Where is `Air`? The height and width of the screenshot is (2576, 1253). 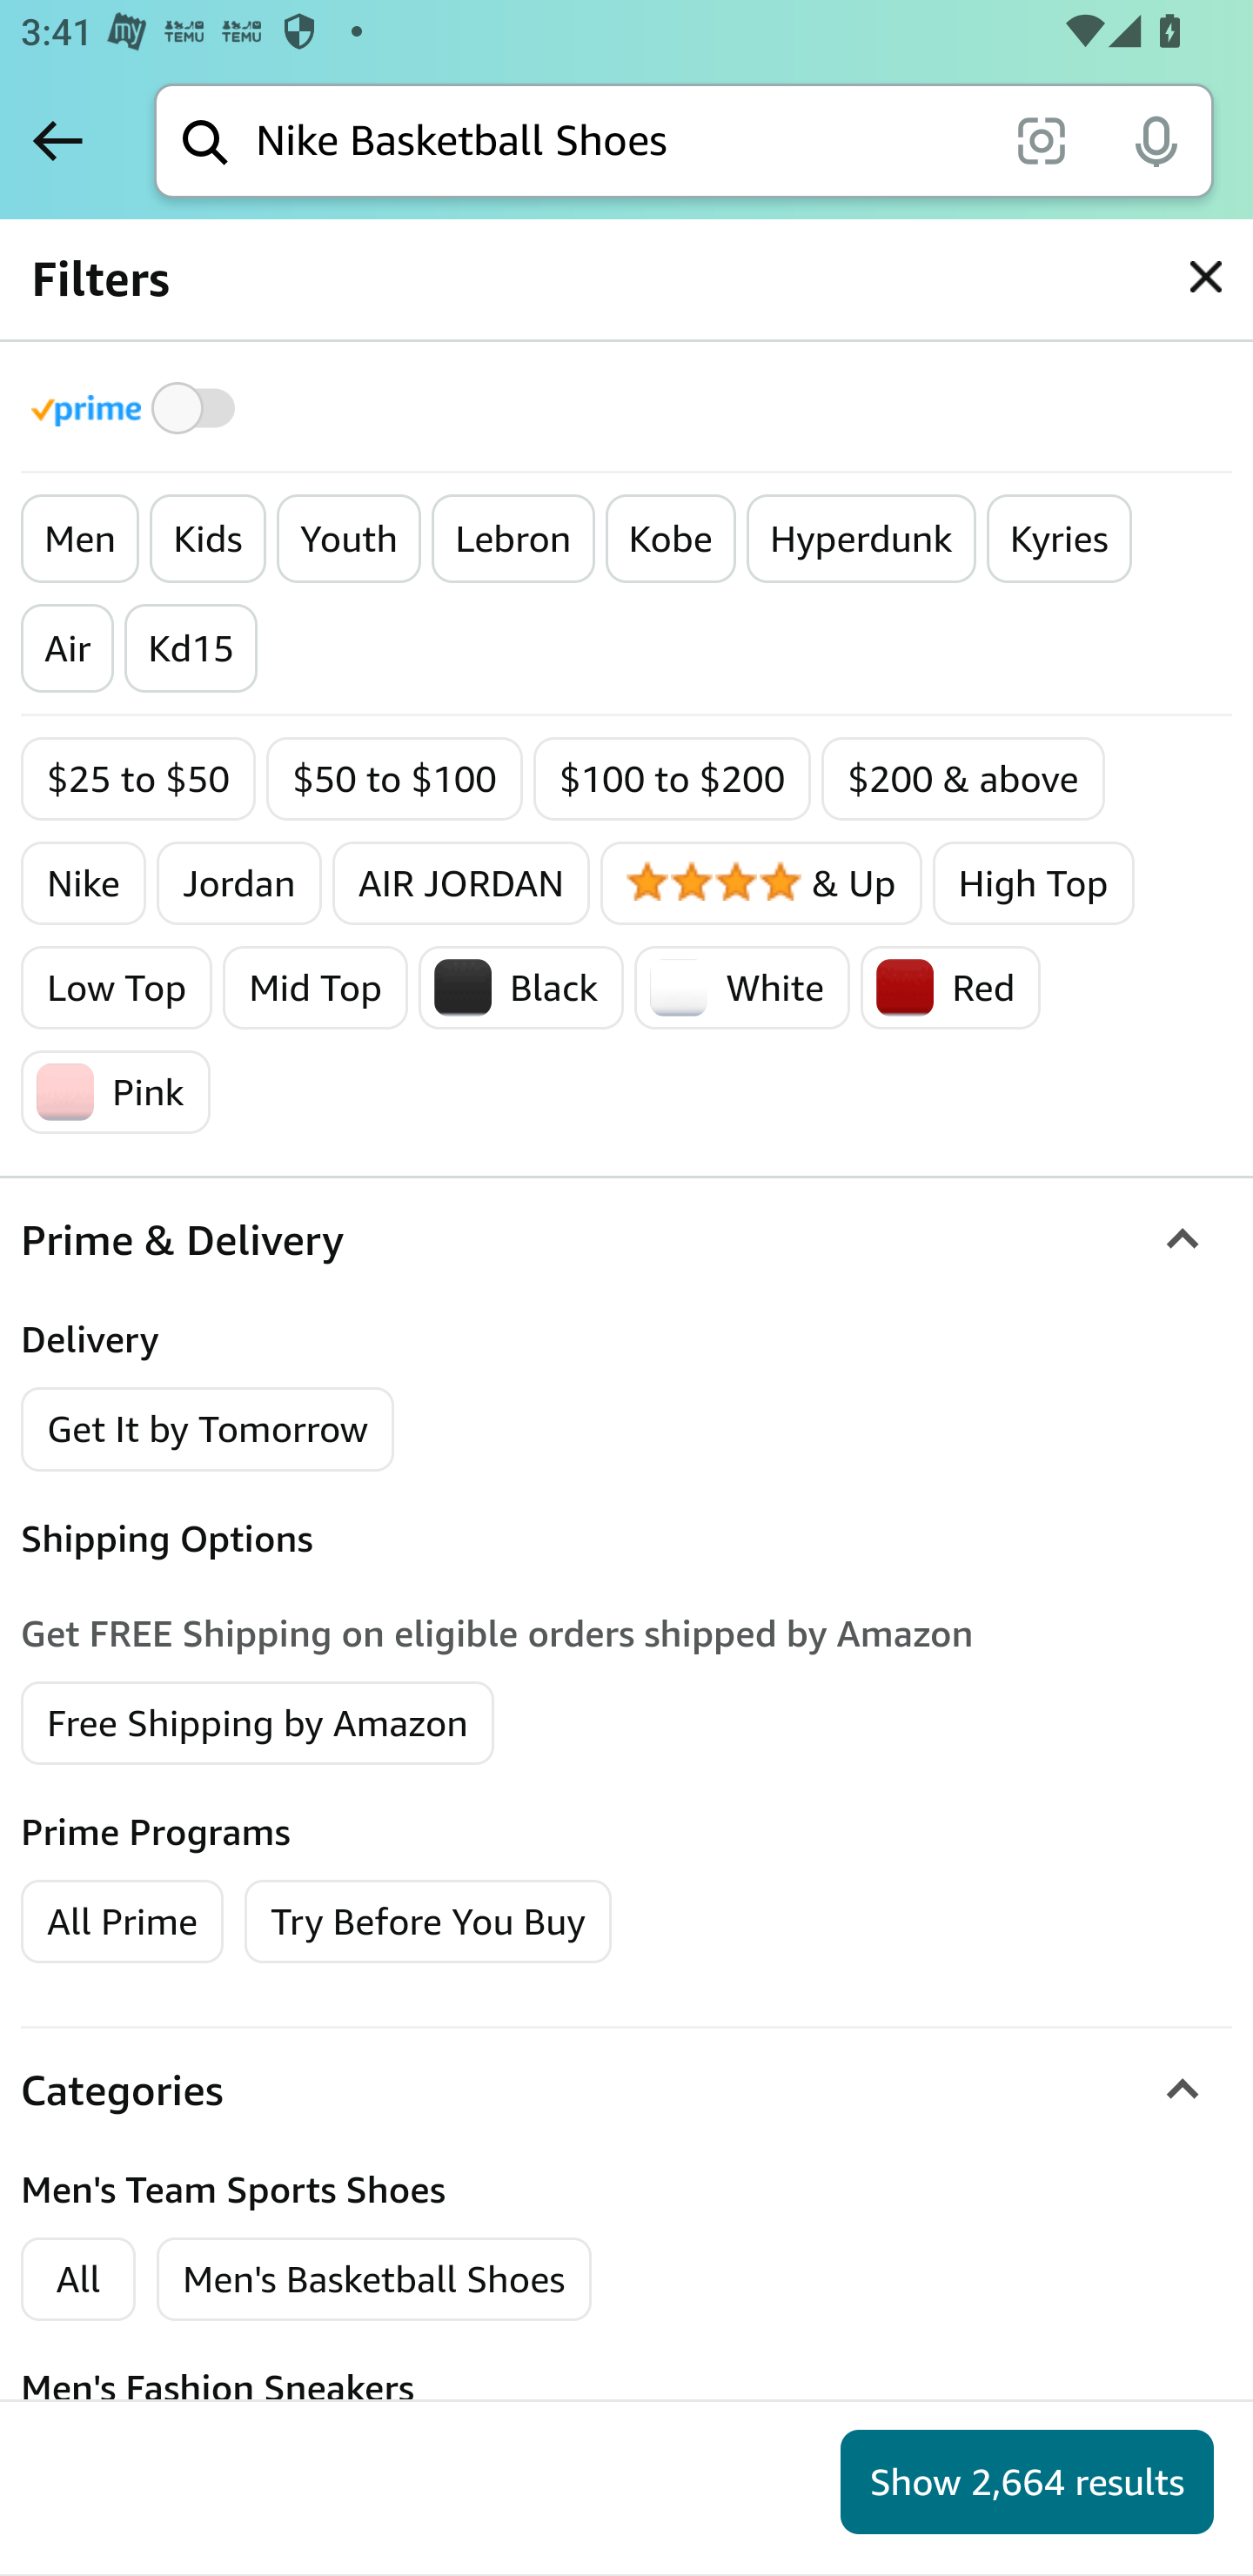
Air is located at coordinates (68, 649).